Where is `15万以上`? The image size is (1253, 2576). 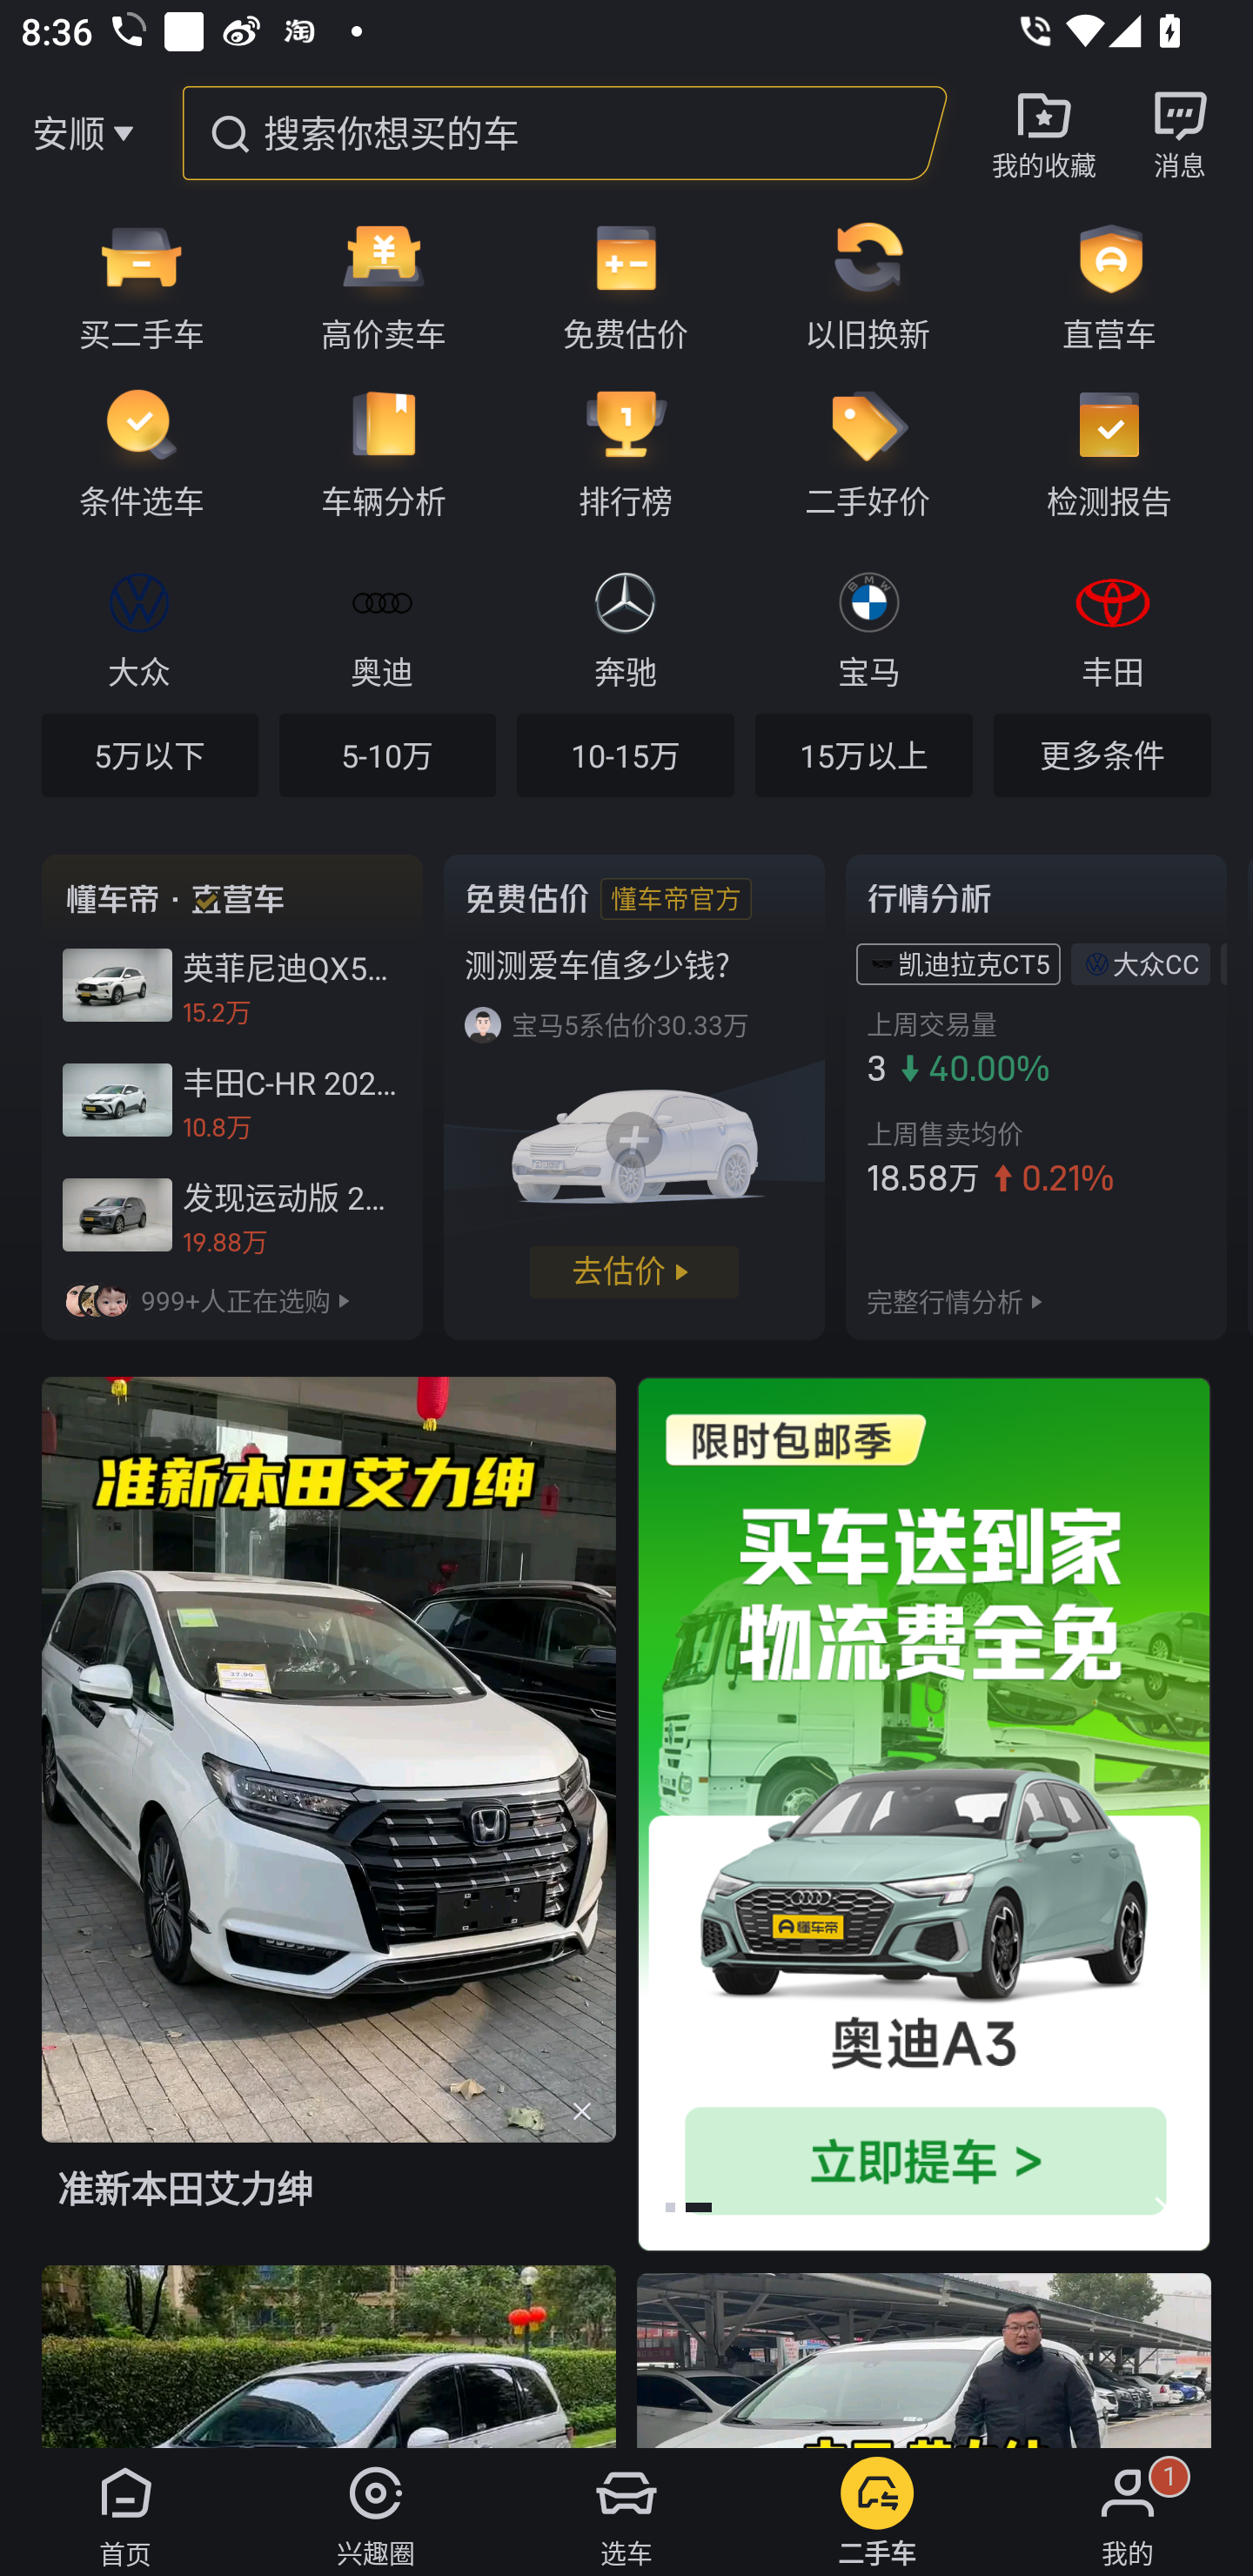 15万以上 is located at coordinates (863, 754).